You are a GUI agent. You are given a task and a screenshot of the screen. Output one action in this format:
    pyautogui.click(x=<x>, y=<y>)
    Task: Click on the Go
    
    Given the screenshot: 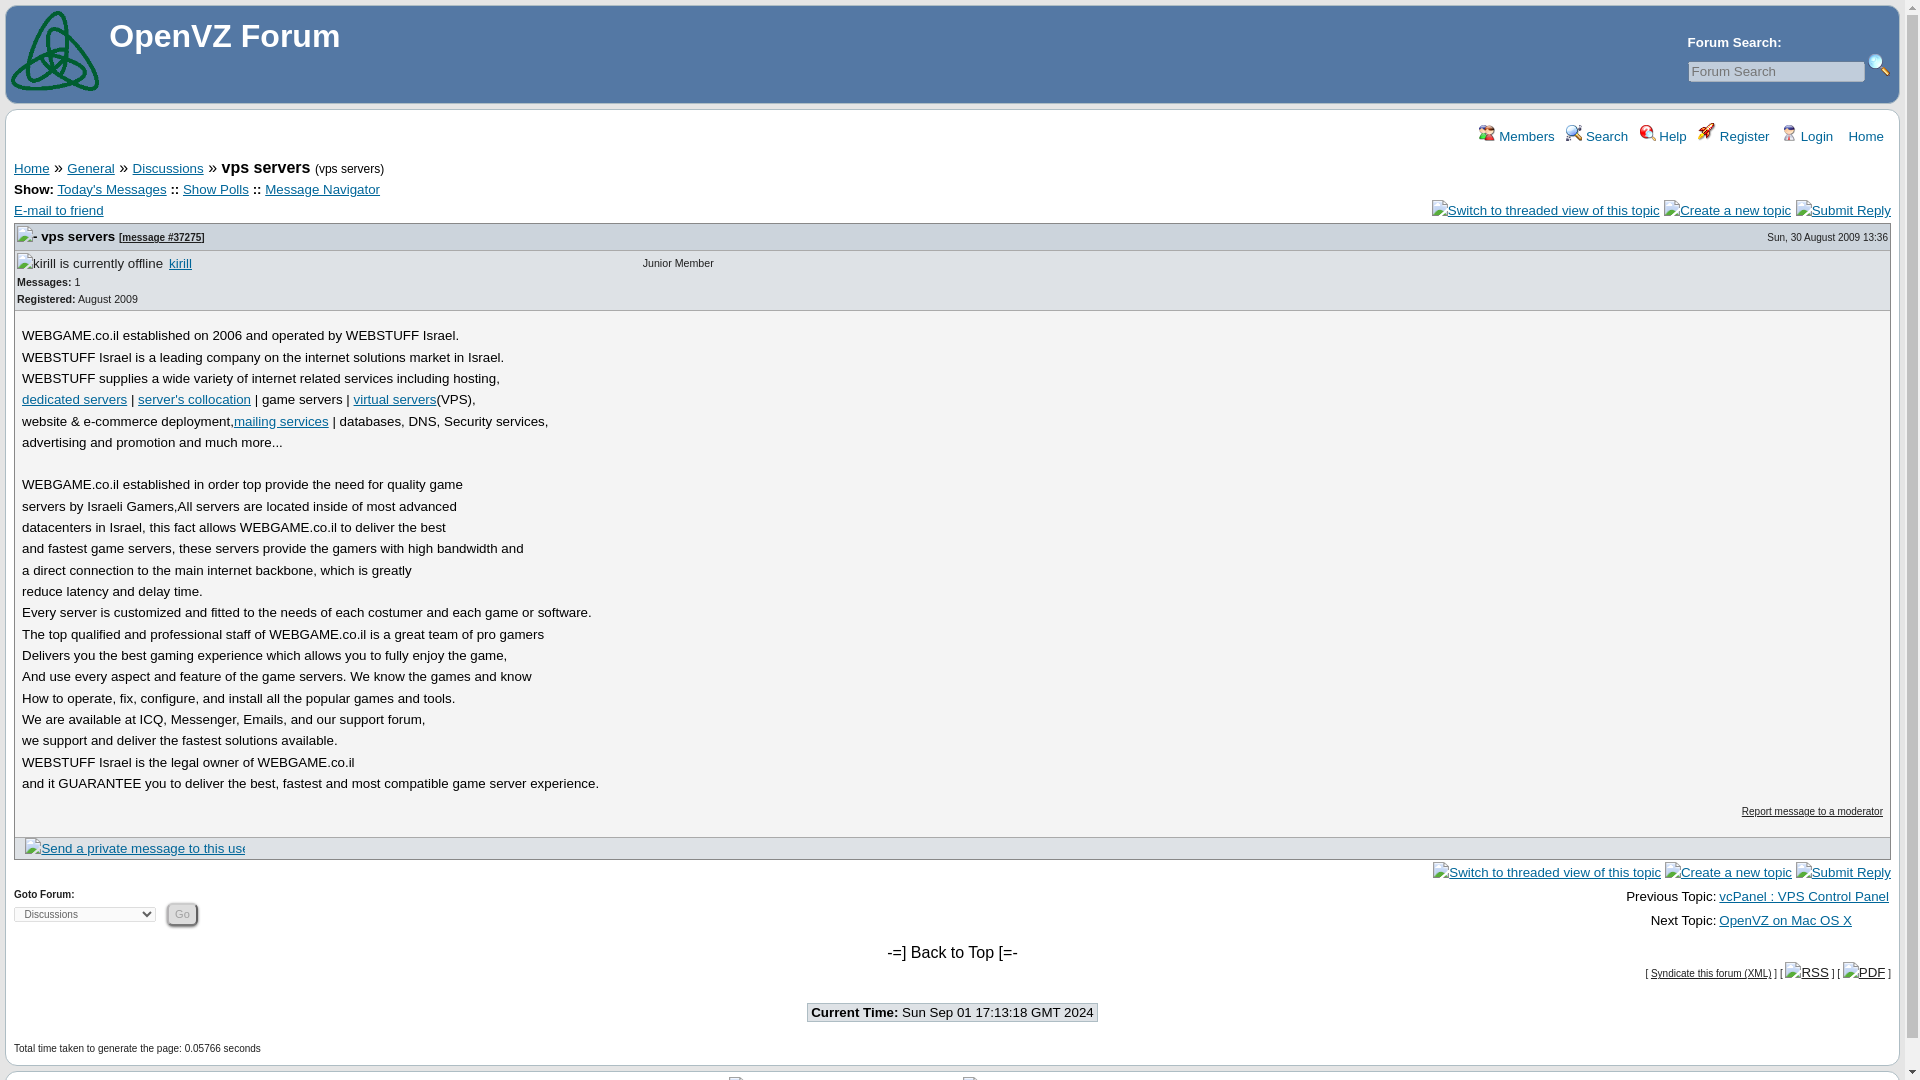 What is the action you would take?
    pyautogui.click(x=182, y=914)
    